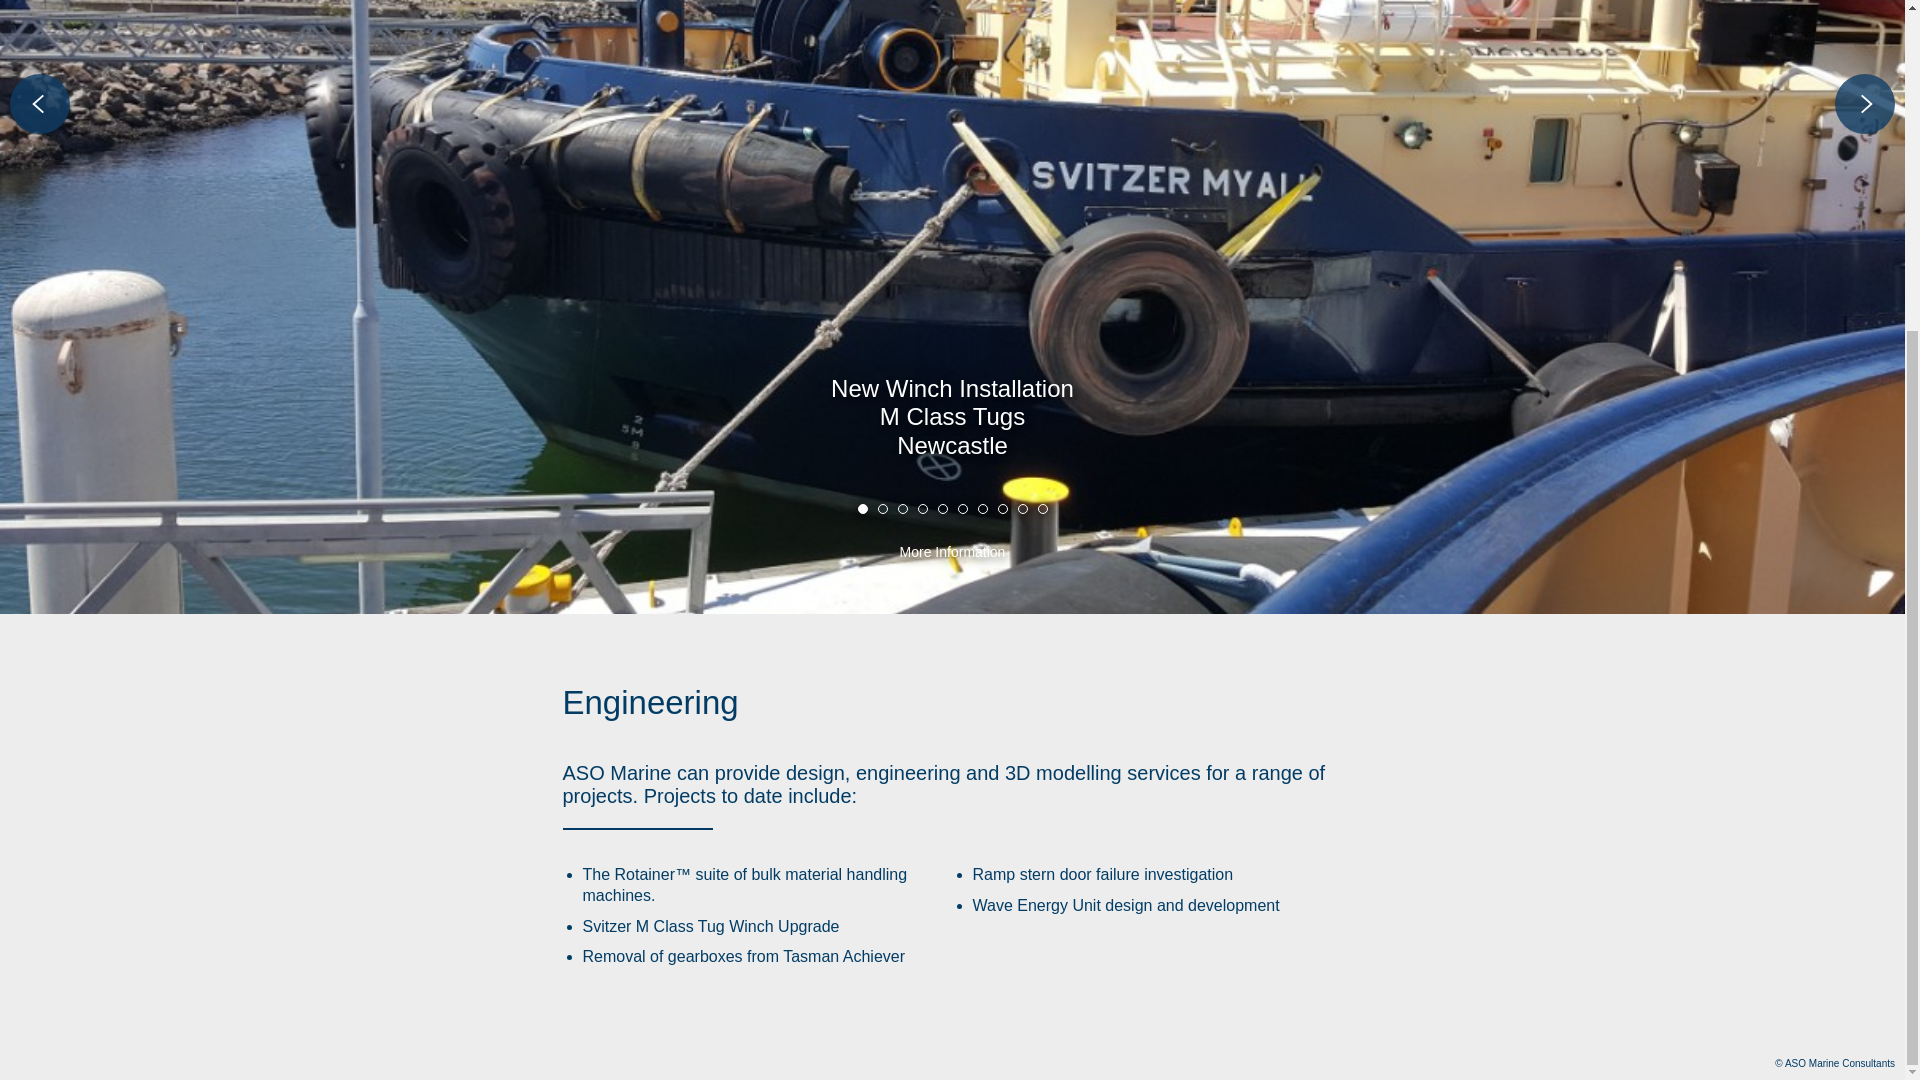  What do you see at coordinates (1003, 509) in the screenshot?
I see `8` at bounding box center [1003, 509].